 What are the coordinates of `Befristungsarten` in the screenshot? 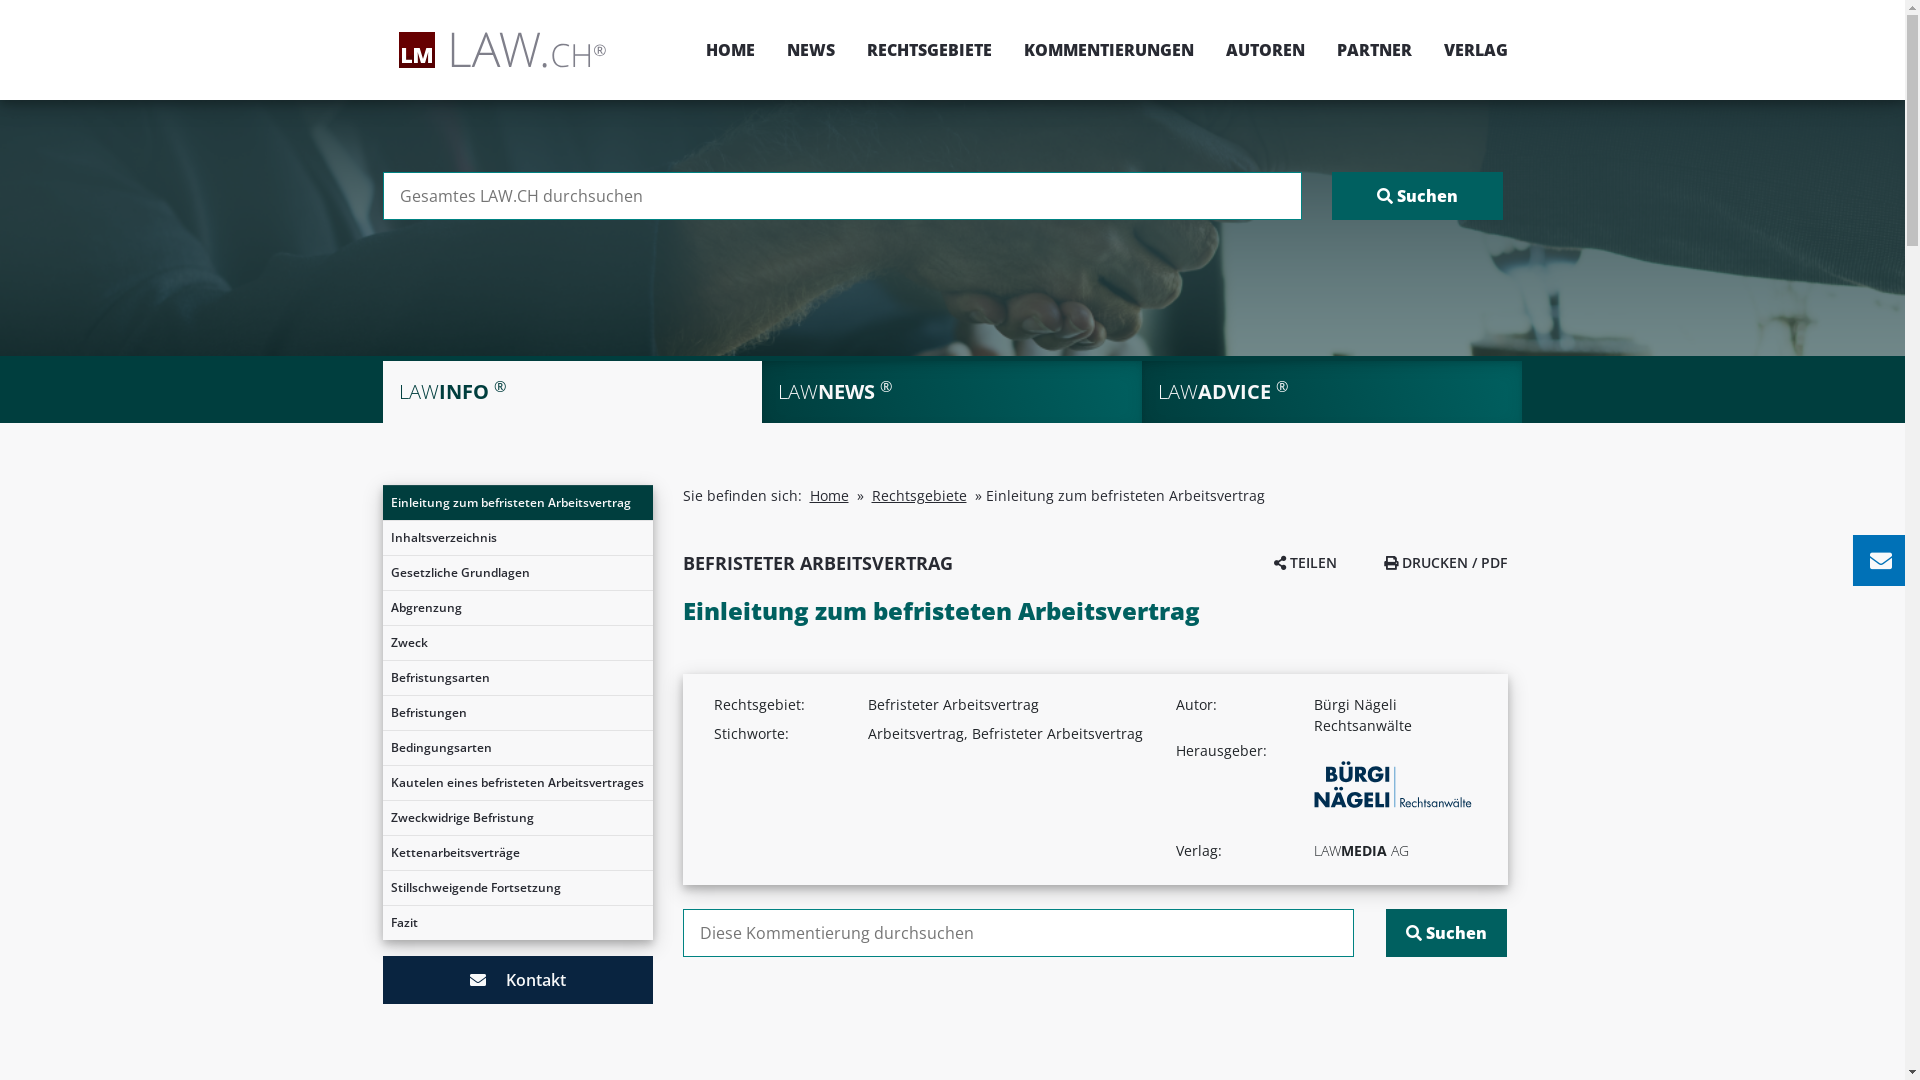 It's located at (517, 678).